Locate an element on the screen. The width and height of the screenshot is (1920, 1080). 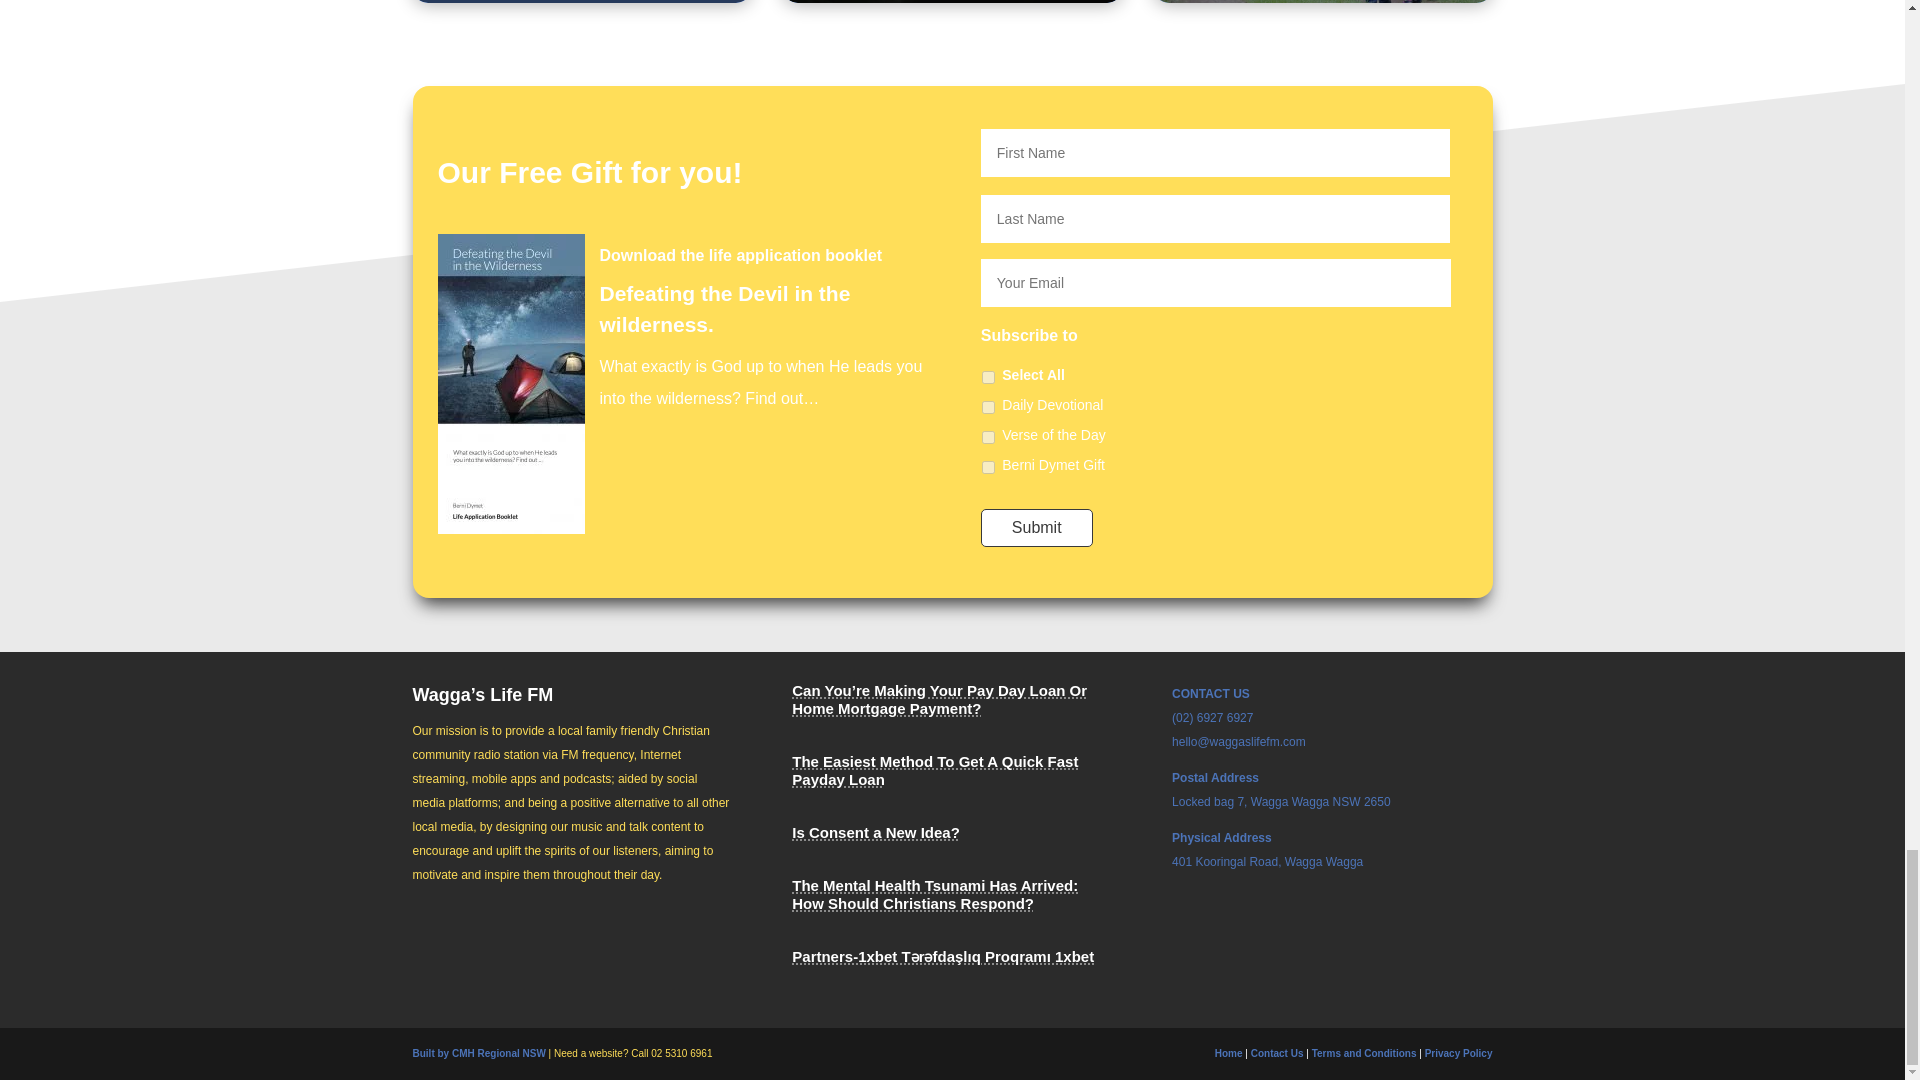
Verse of the Day is located at coordinates (988, 436).